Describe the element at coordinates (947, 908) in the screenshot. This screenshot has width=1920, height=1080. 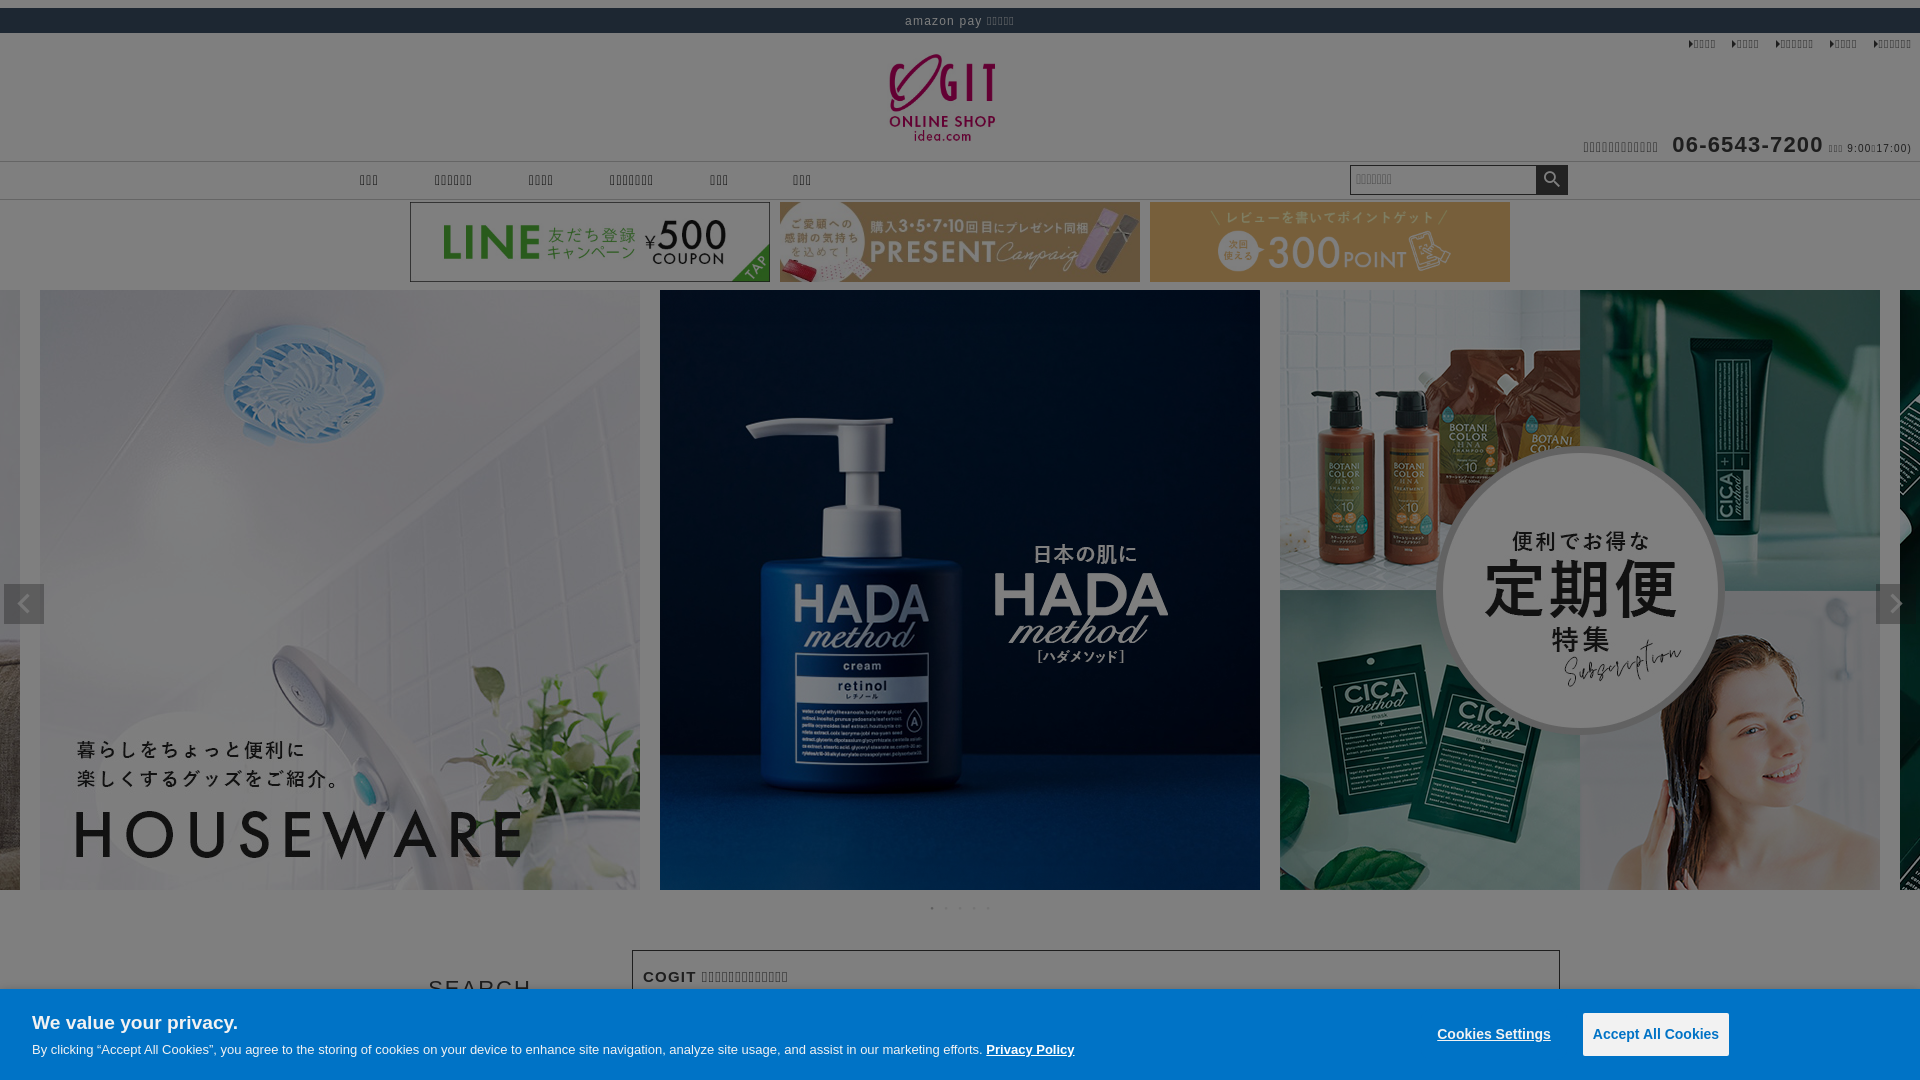
I see `2` at that location.